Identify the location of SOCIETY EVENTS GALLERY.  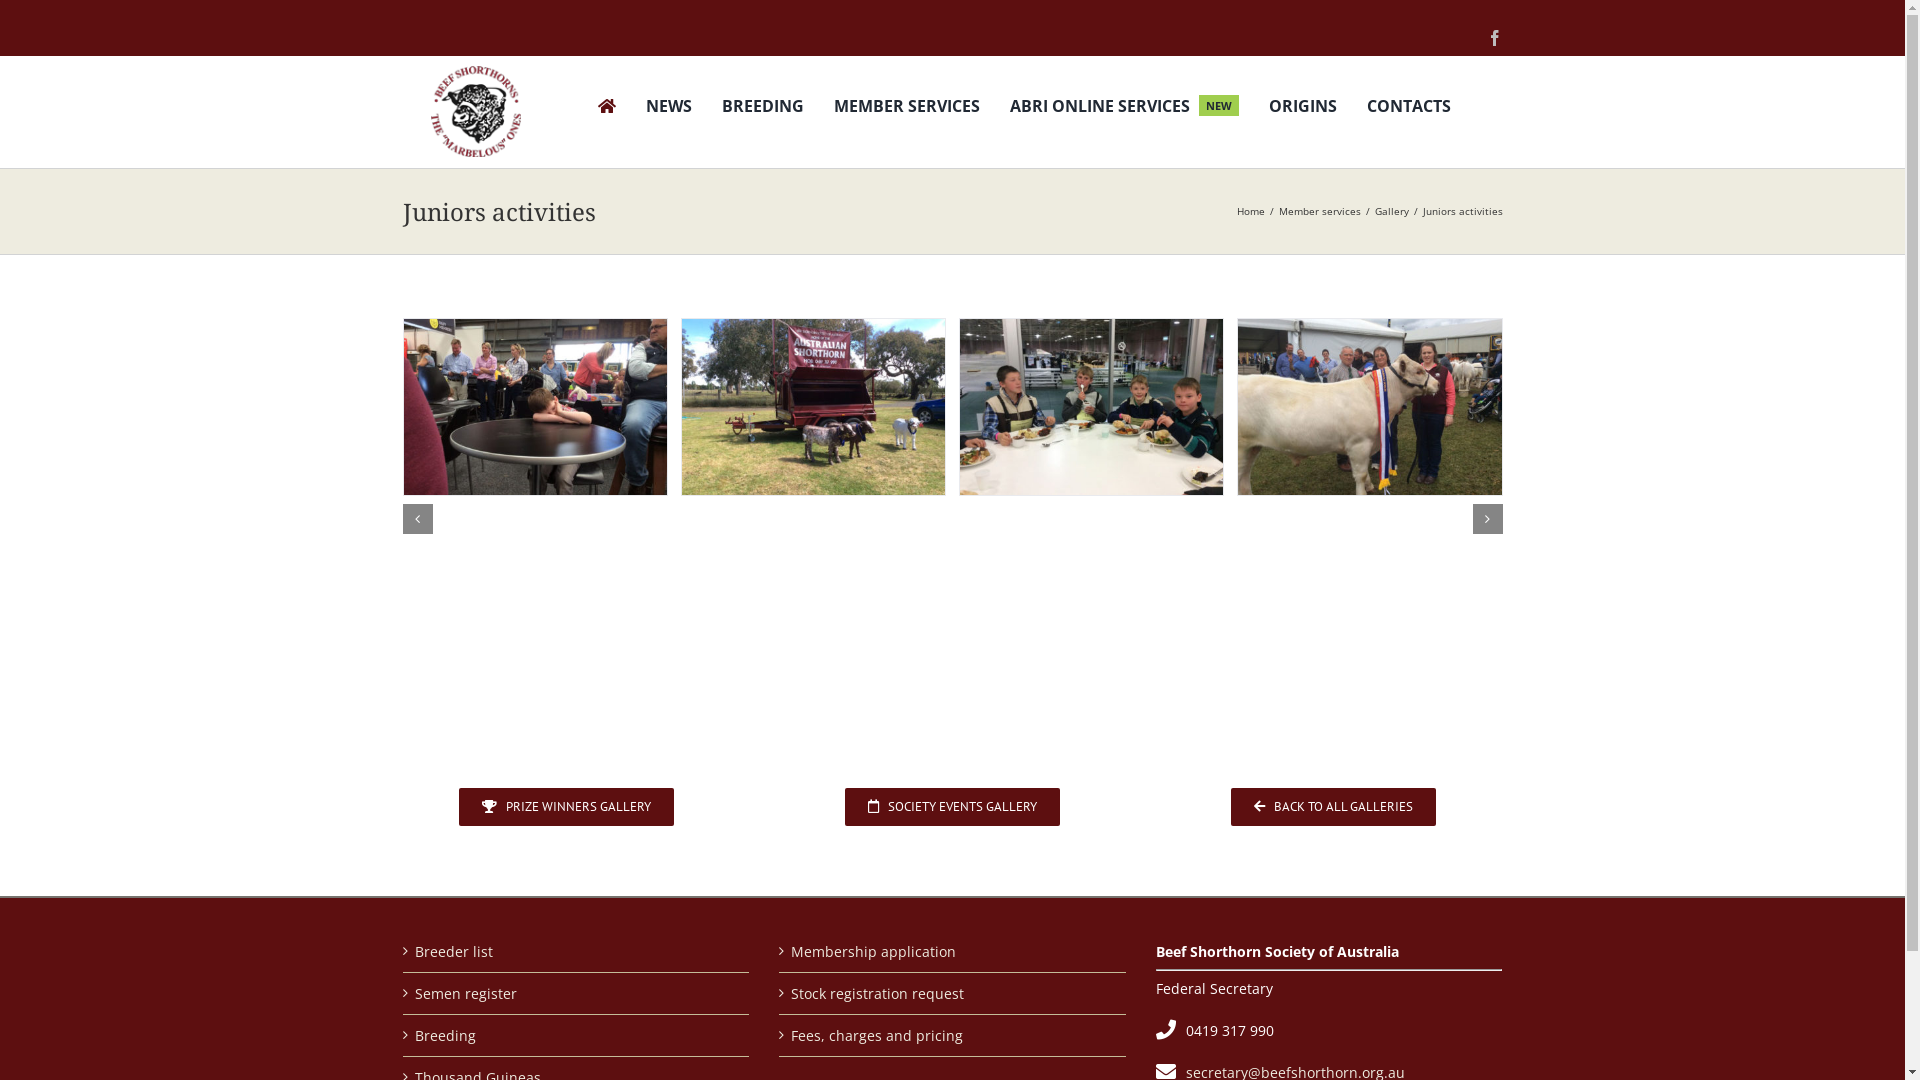
(952, 807).